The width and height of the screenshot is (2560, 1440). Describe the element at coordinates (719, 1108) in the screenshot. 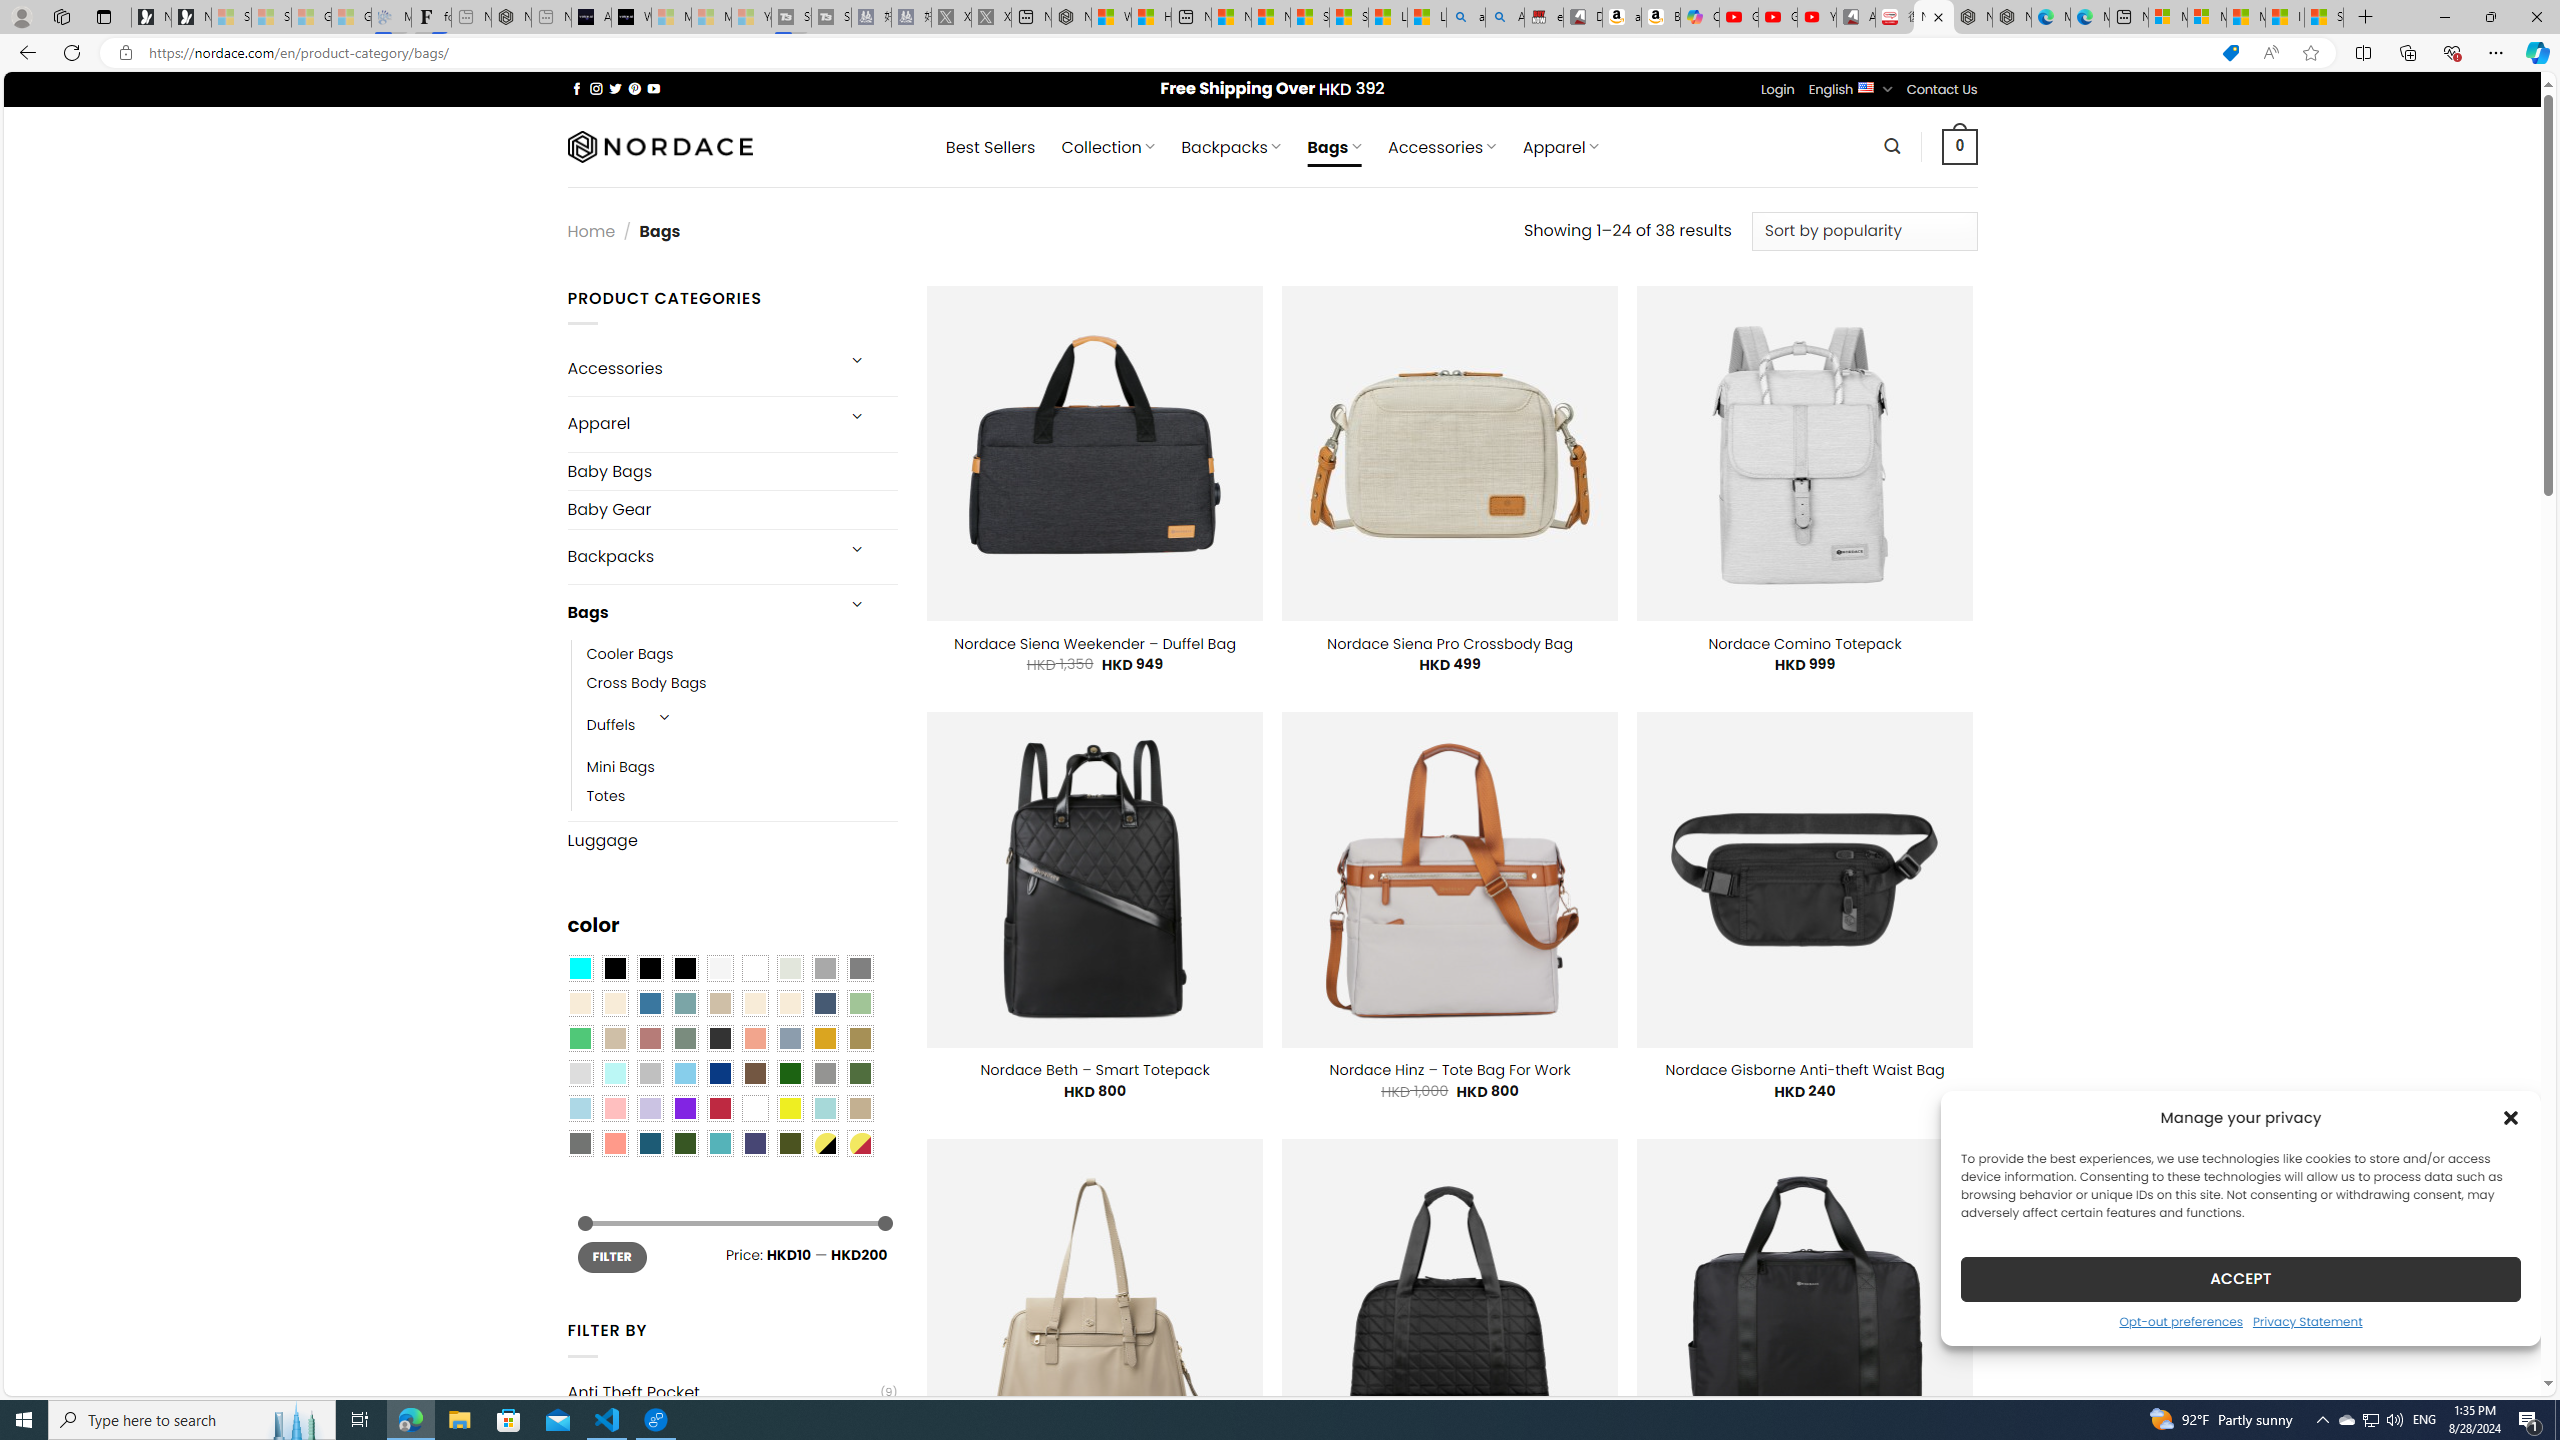

I see `Red` at that location.